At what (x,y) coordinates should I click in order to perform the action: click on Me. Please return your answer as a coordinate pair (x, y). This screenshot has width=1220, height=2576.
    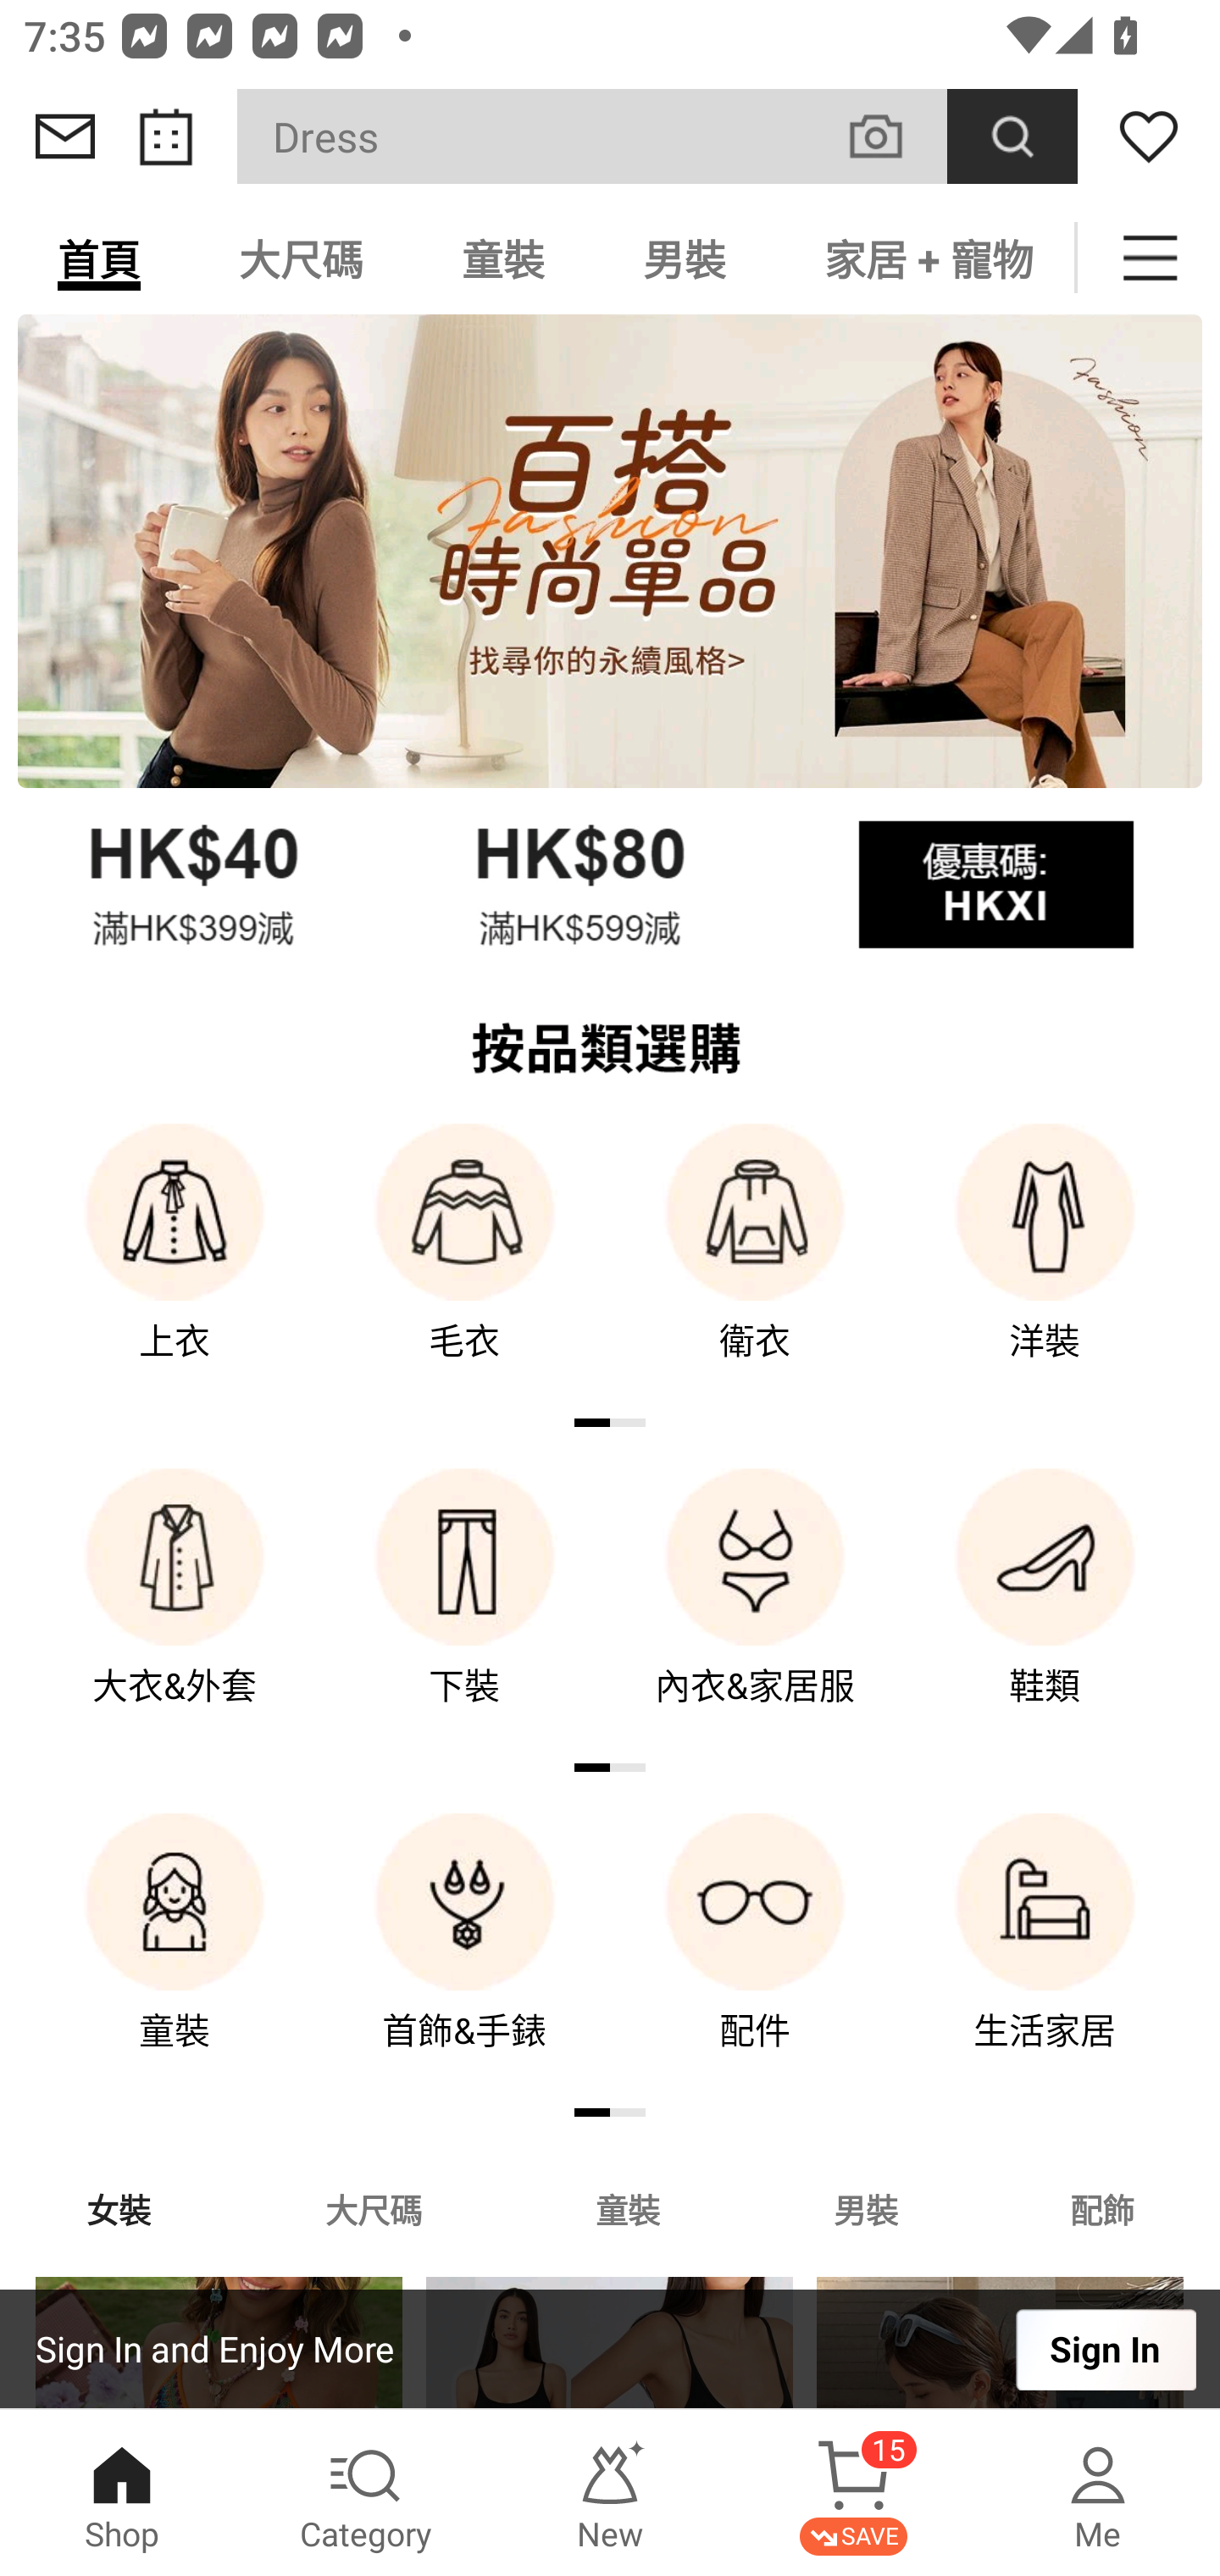
    Looking at the image, I should click on (1098, 2493).